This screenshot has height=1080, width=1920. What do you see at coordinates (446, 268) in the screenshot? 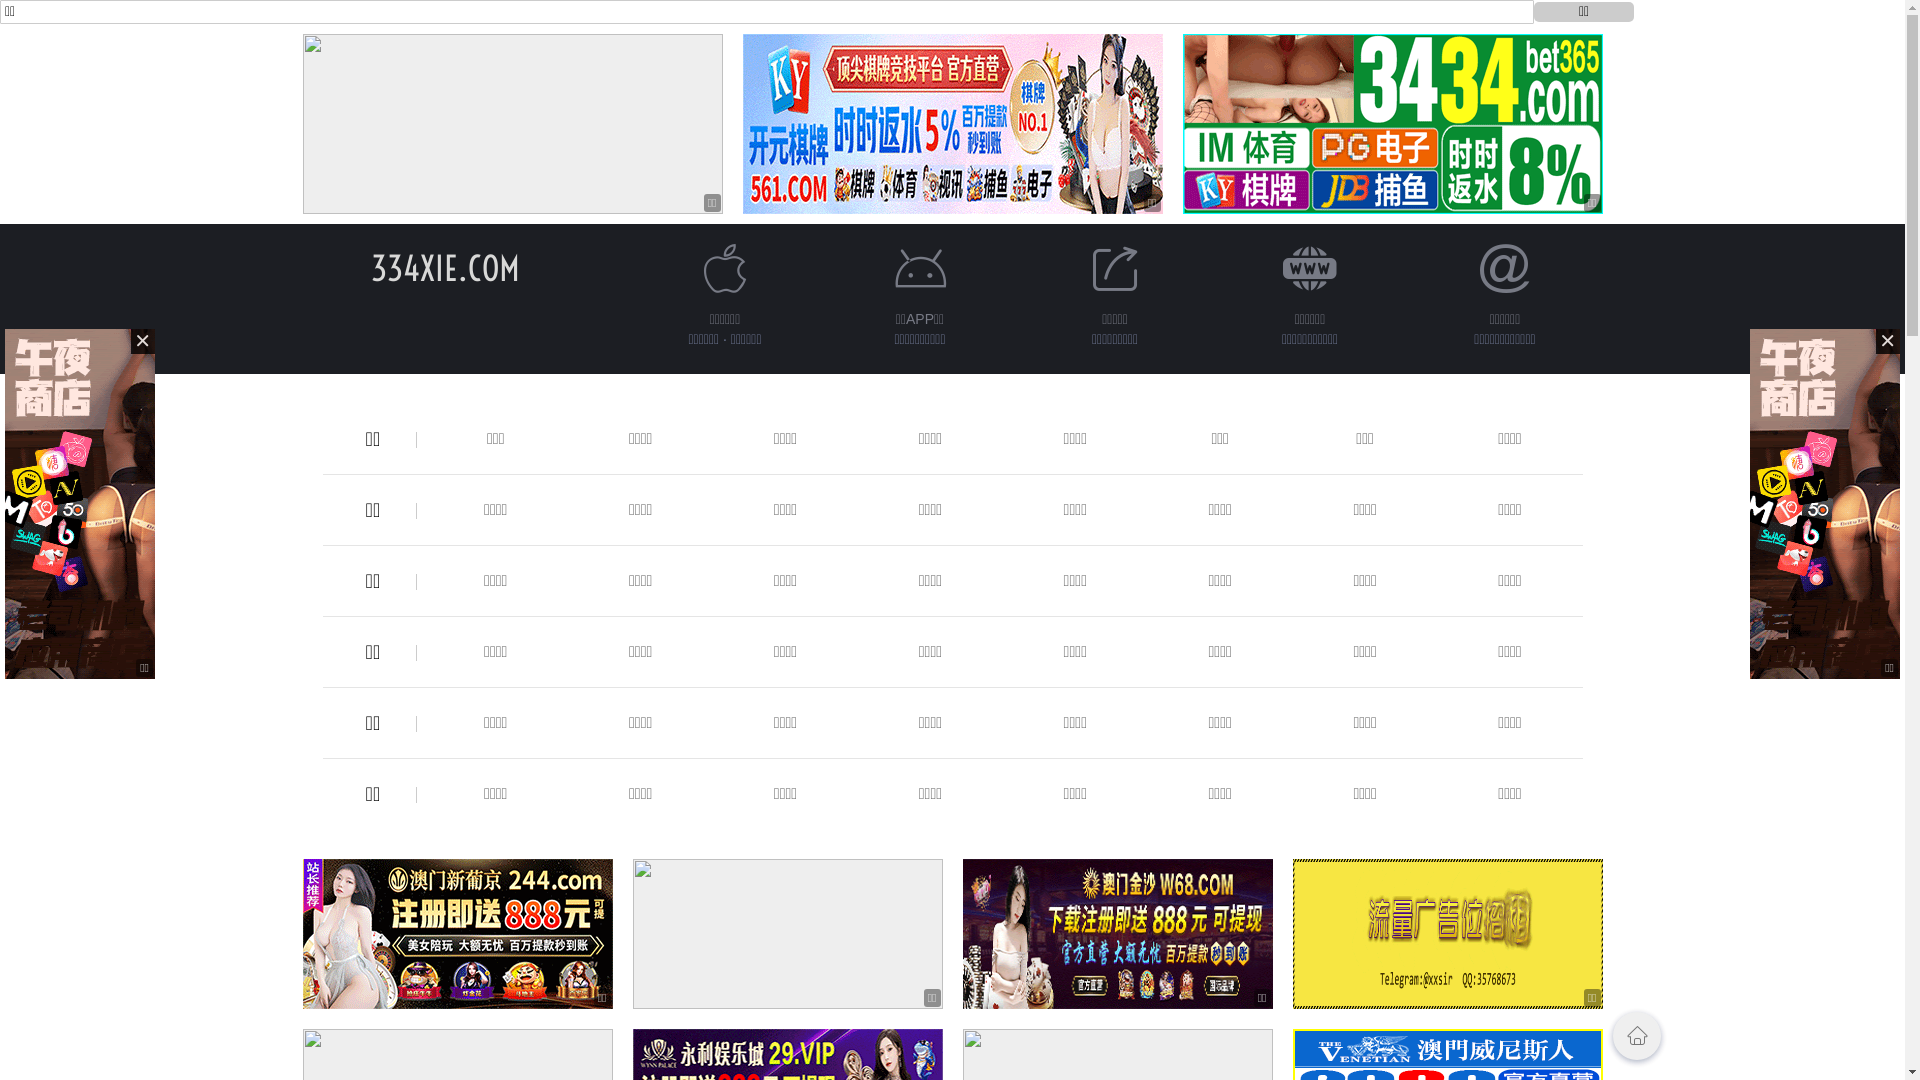
I see `334XIE.COM` at bounding box center [446, 268].